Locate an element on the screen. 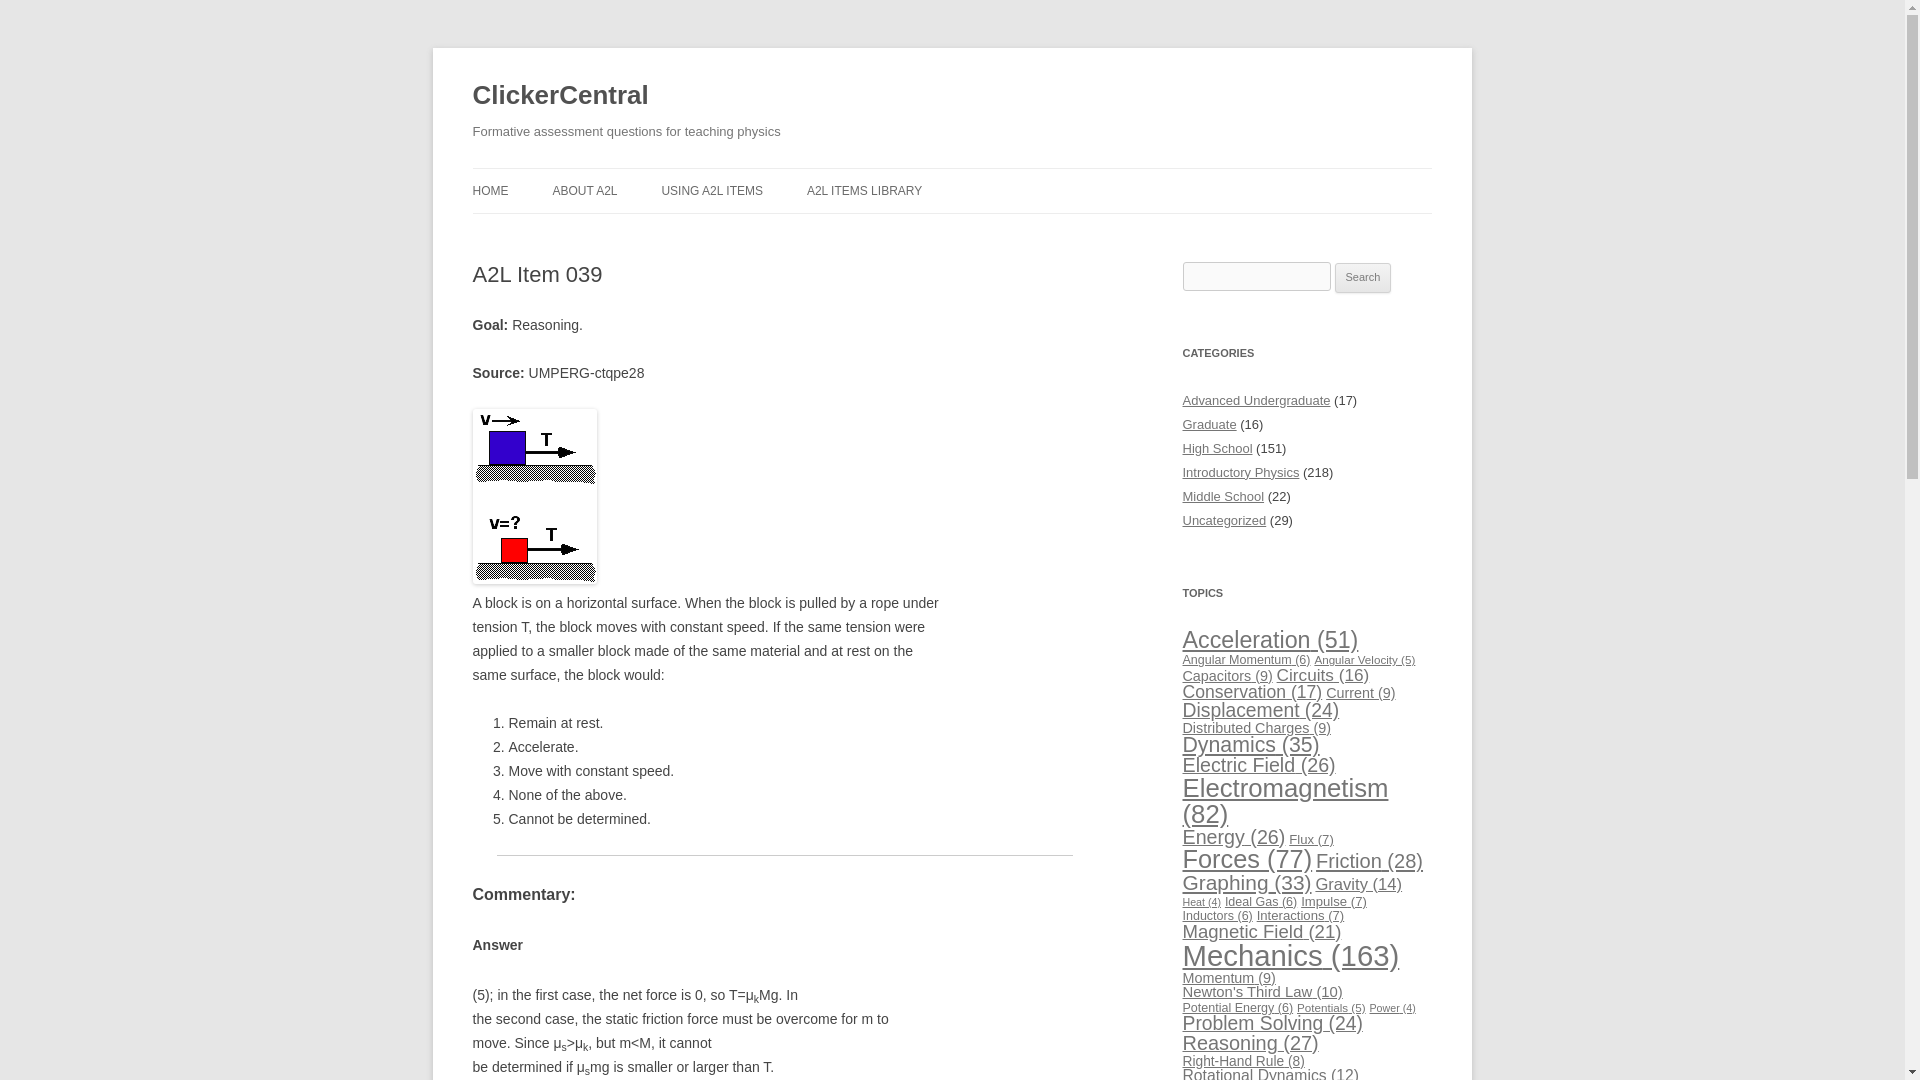  Graduate is located at coordinates (1209, 424).